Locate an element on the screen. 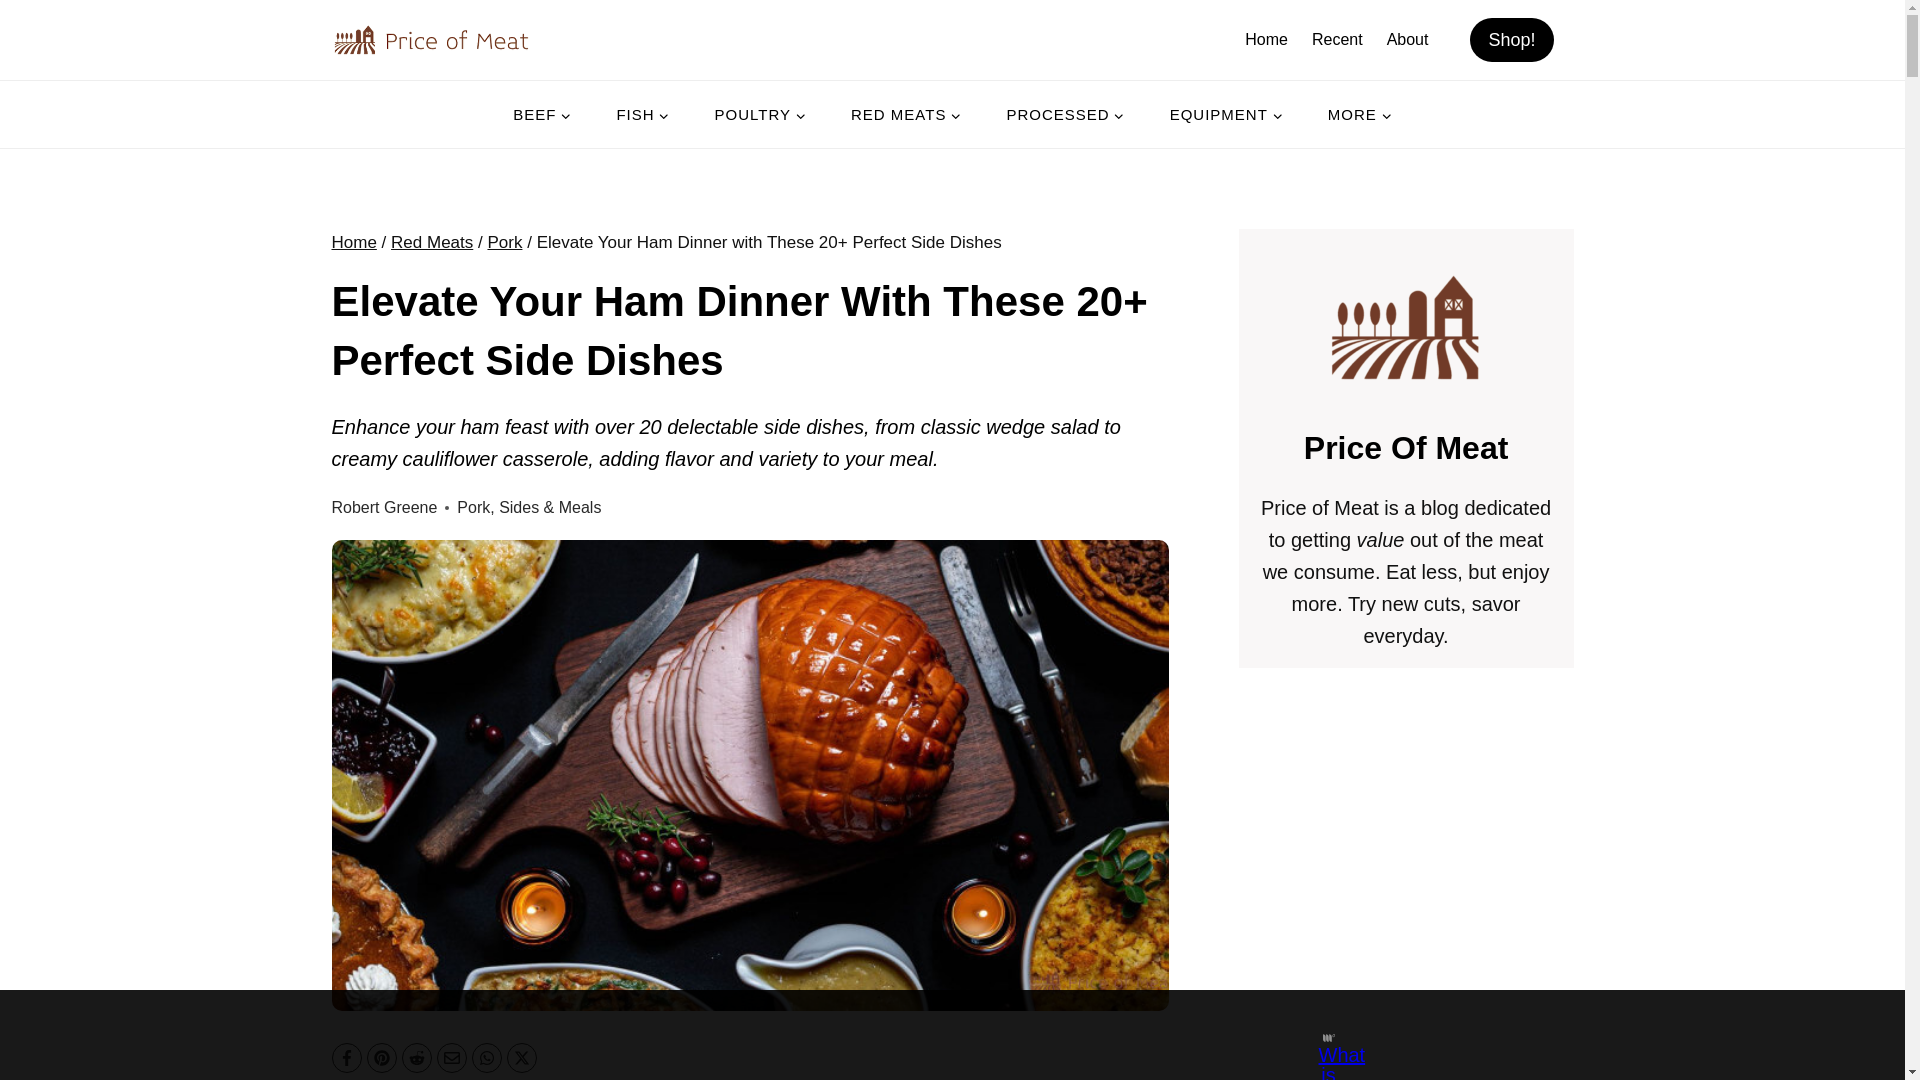 The width and height of the screenshot is (1920, 1080). POULTRY is located at coordinates (759, 114).